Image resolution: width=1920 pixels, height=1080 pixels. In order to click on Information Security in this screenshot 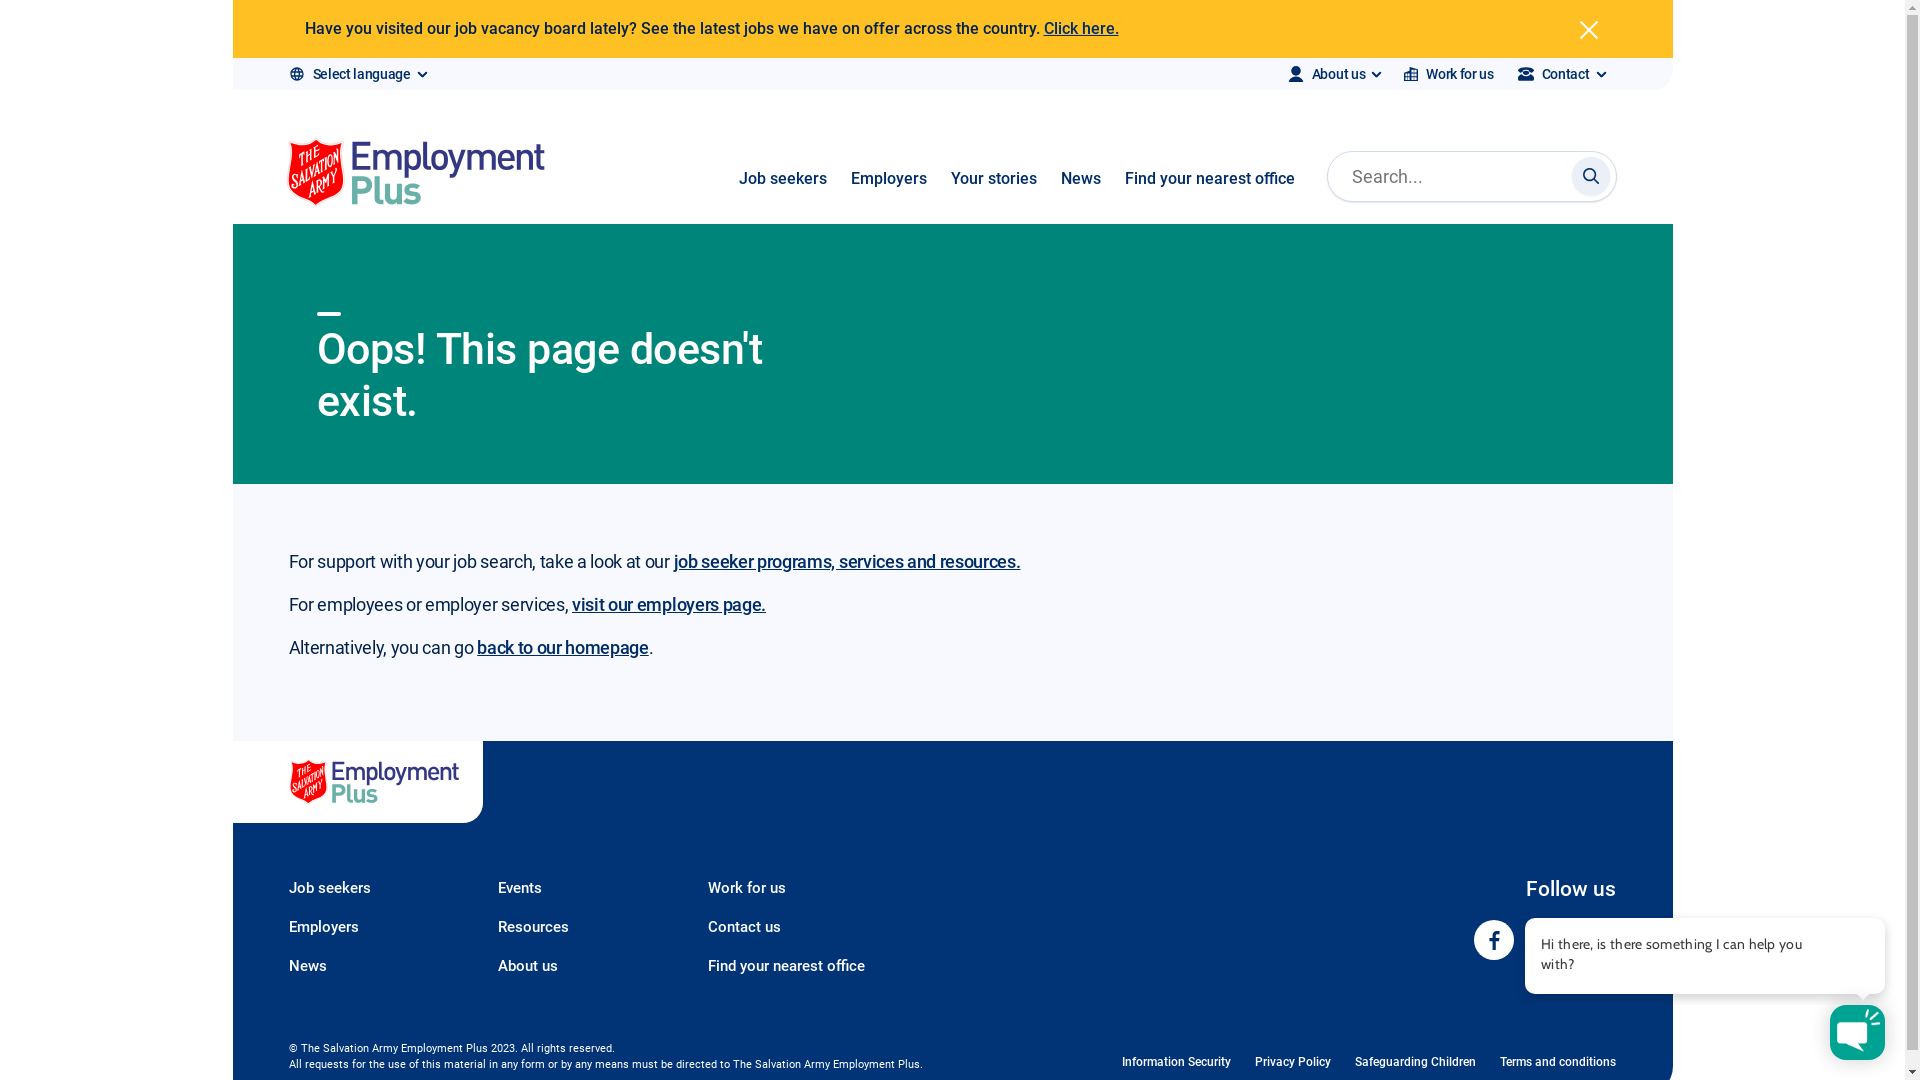, I will do `click(1176, 1062)`.